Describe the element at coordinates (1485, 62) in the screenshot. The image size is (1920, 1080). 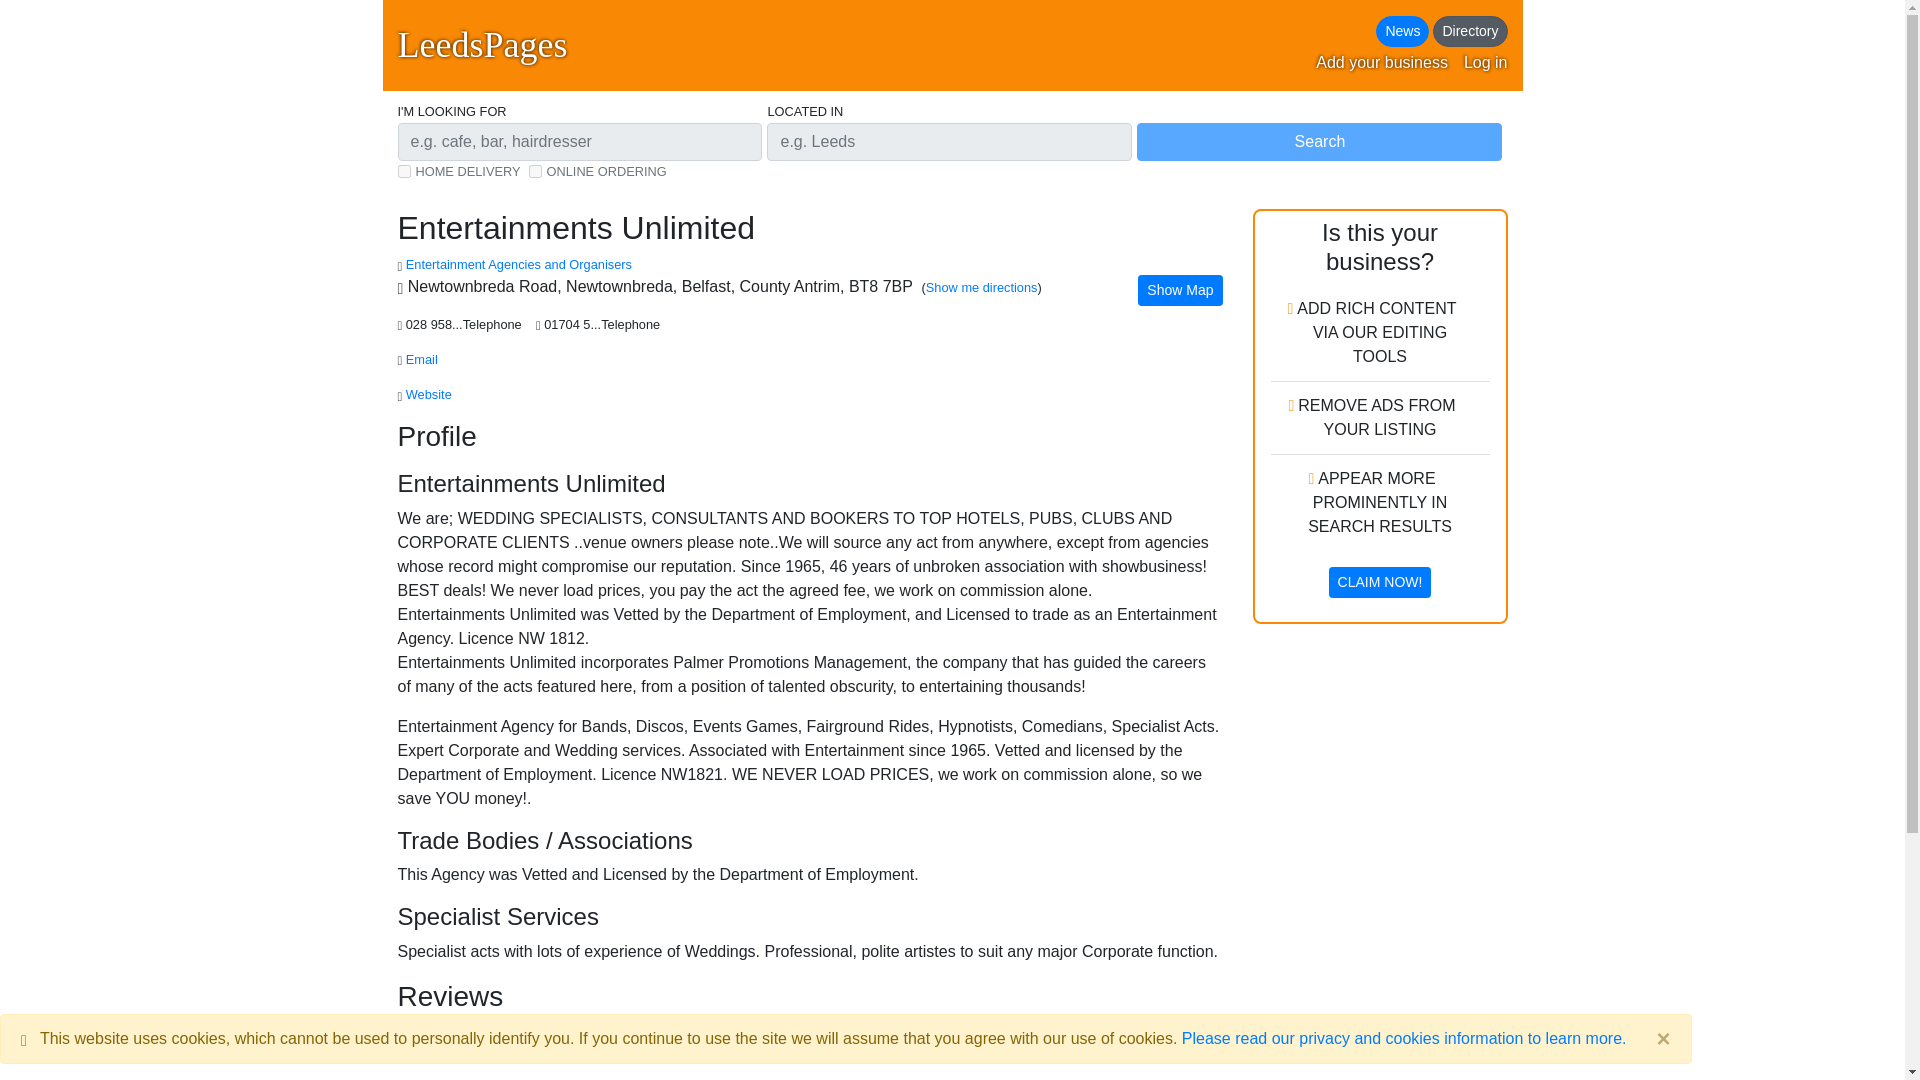
I see `Log in` at that location.